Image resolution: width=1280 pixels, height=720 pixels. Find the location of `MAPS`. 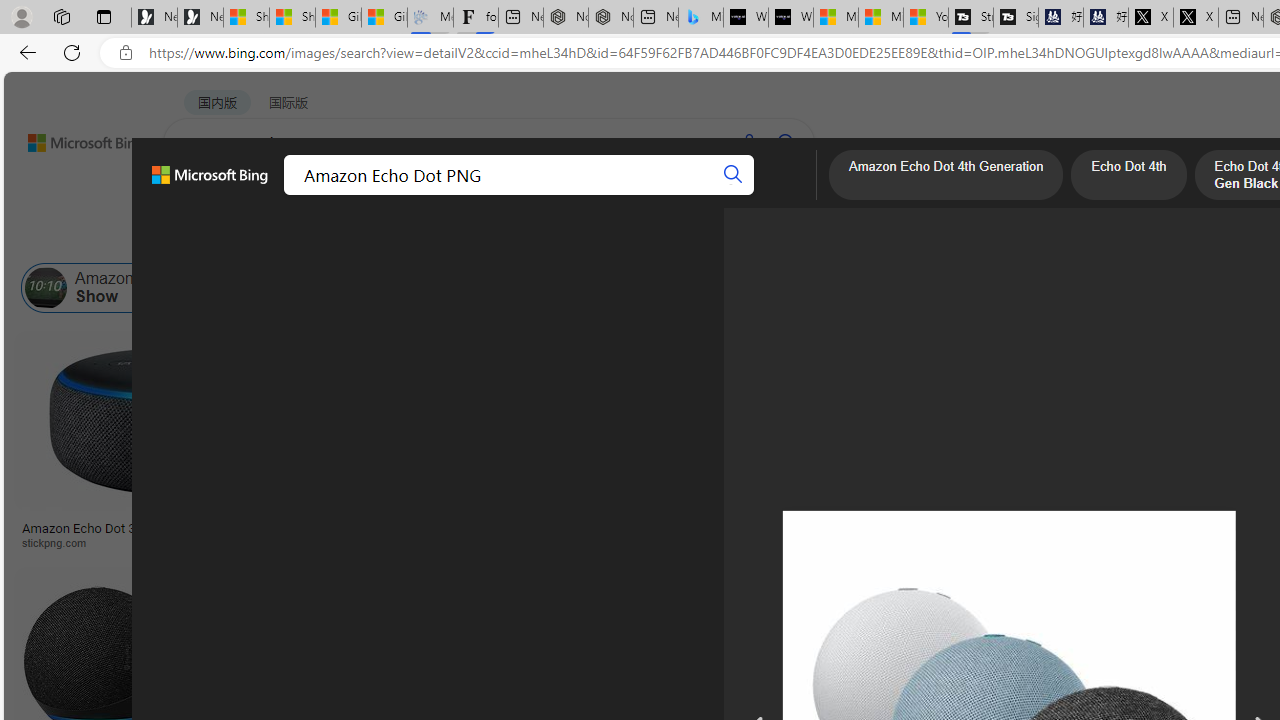

MAPS is located at coordinates (698, 195).